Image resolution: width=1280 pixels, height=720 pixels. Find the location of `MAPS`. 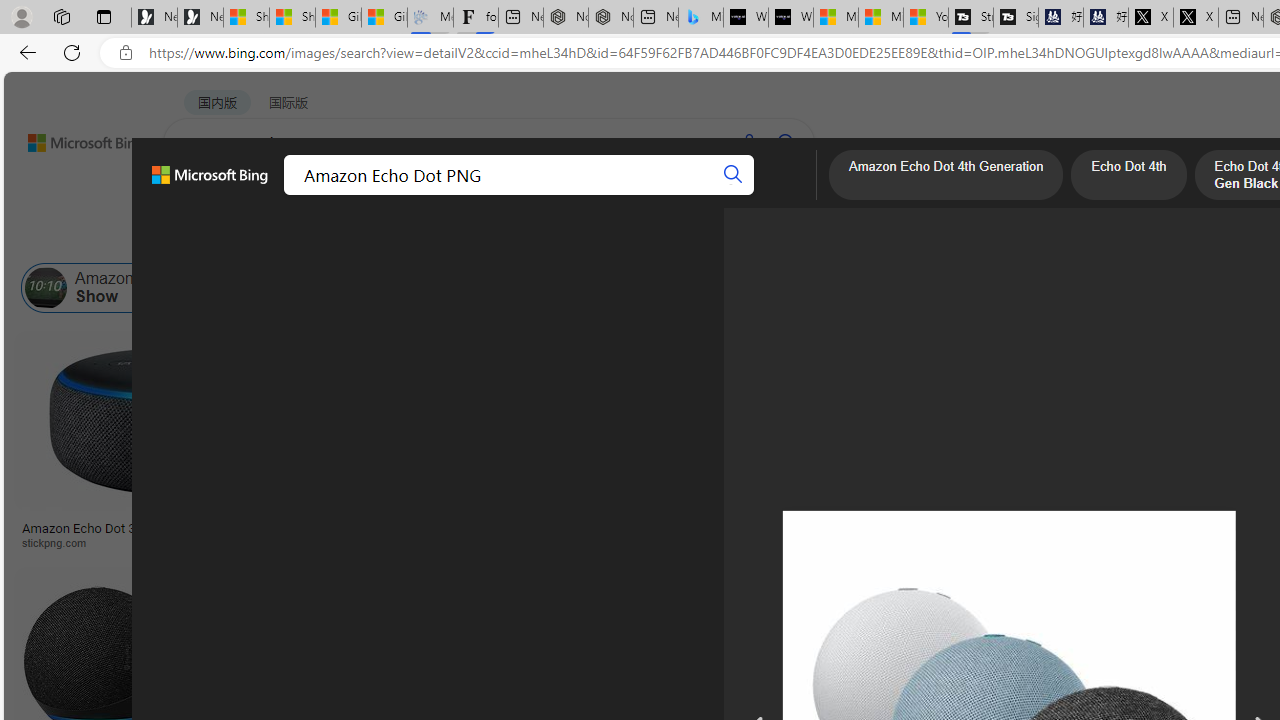

MAPS is located at coordinates (698, 195).